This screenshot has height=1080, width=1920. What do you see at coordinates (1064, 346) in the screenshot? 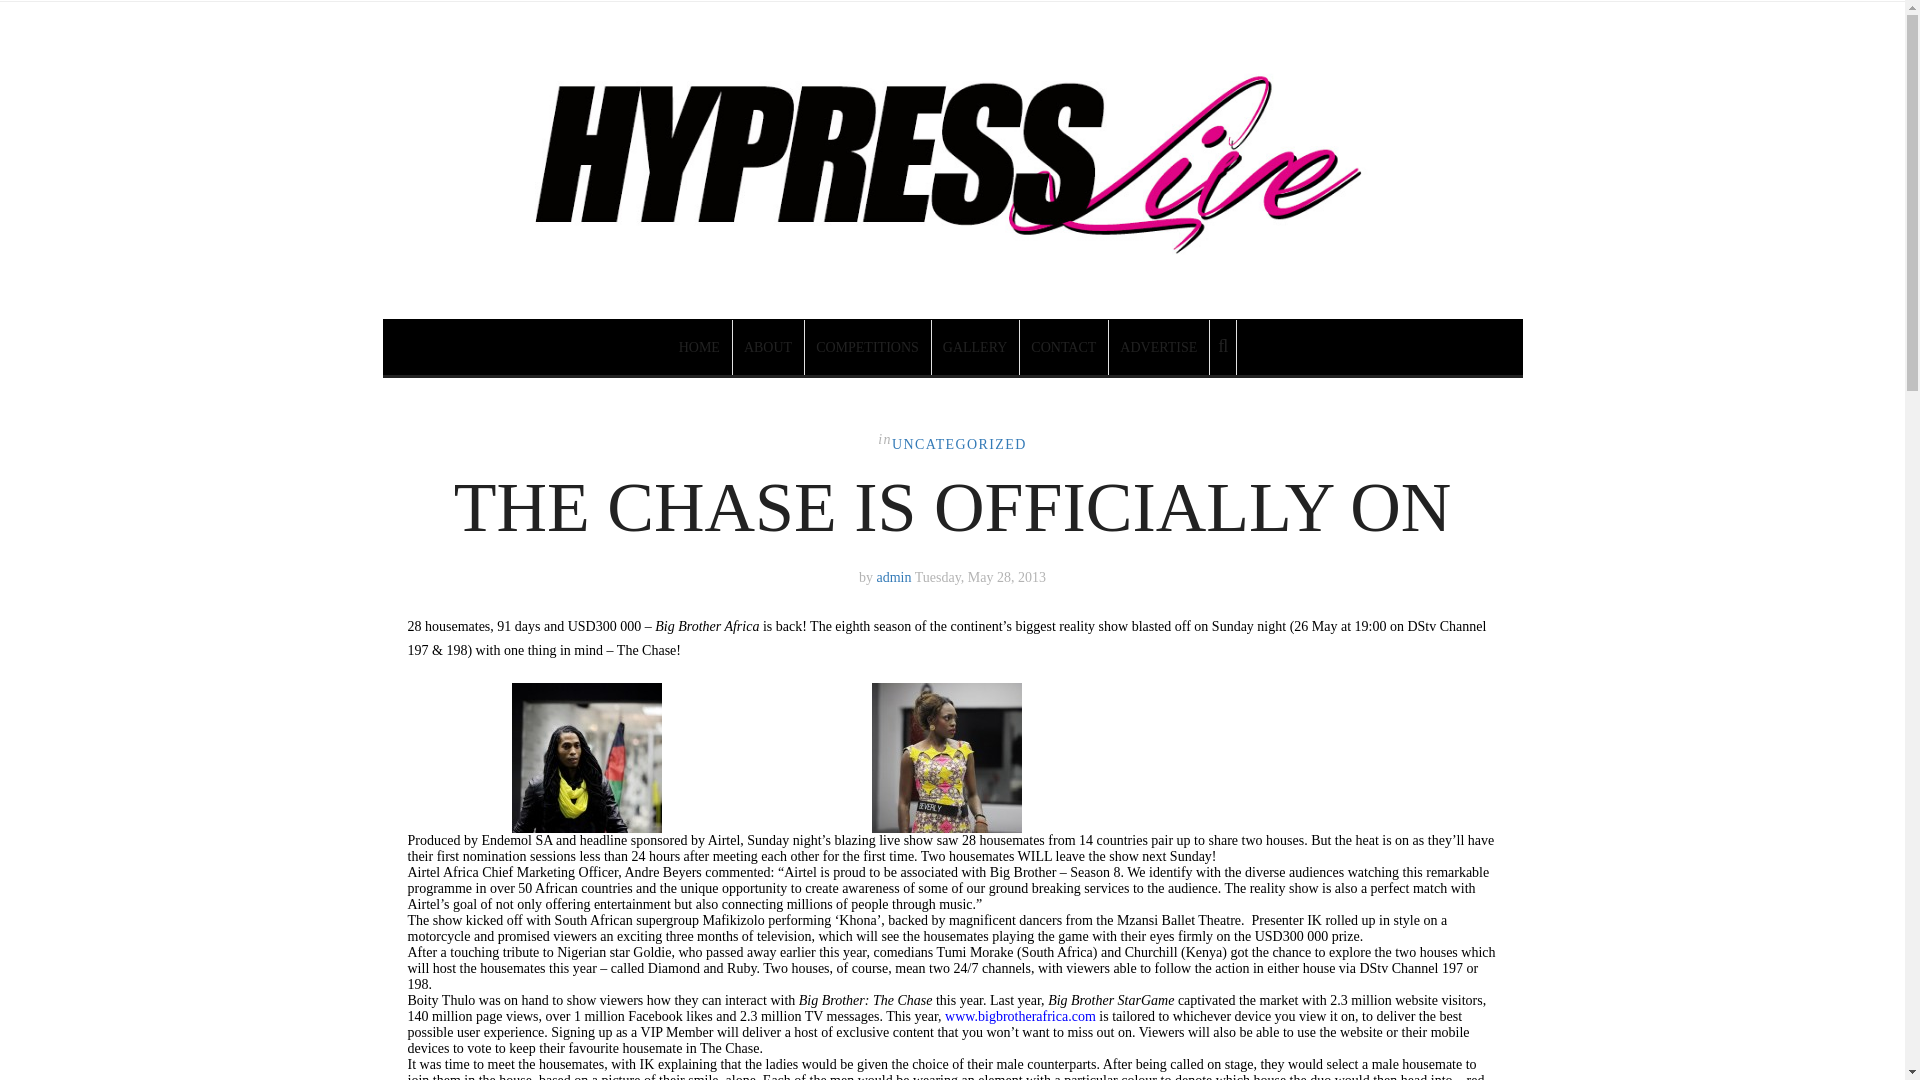
I see `CONTACT` at bounding box center [1064, 346].